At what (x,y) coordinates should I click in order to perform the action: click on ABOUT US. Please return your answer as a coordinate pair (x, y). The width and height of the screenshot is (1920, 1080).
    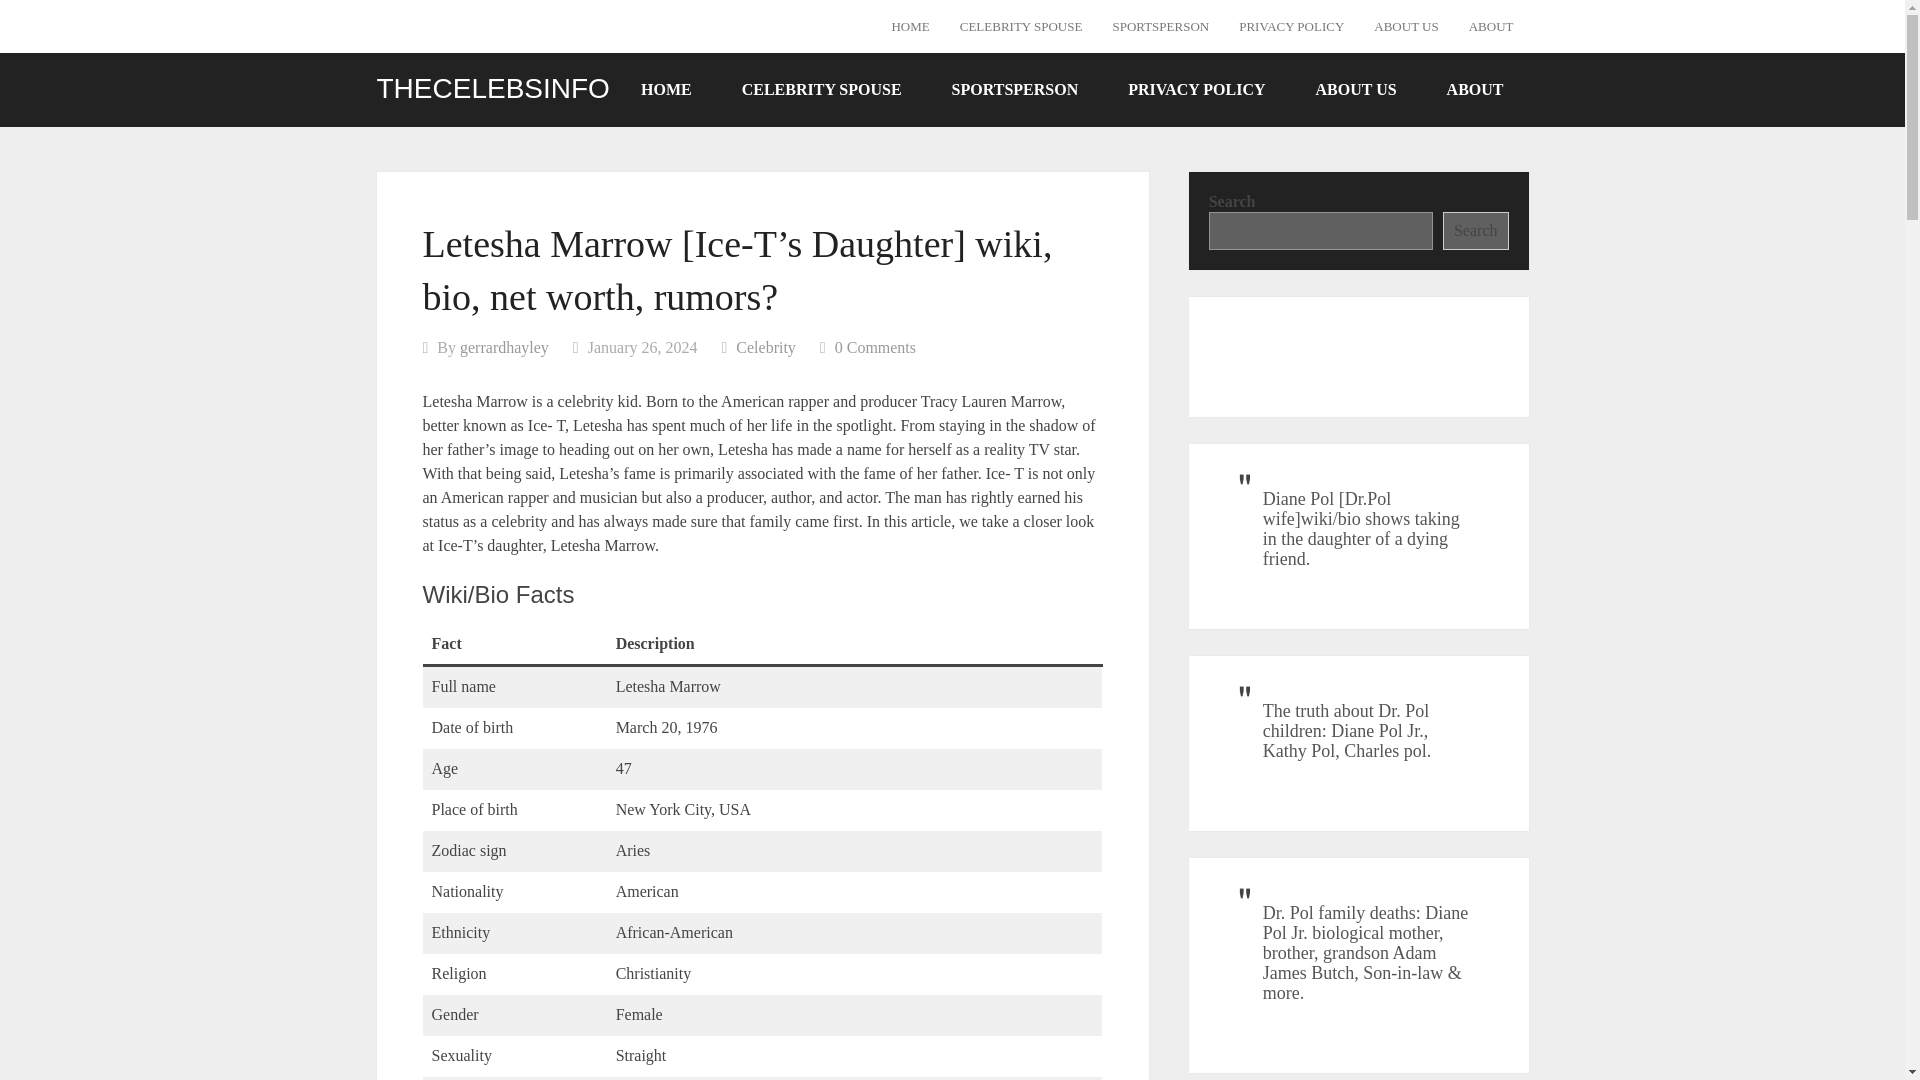
    Looking at the image, I should click on (1406, 26).